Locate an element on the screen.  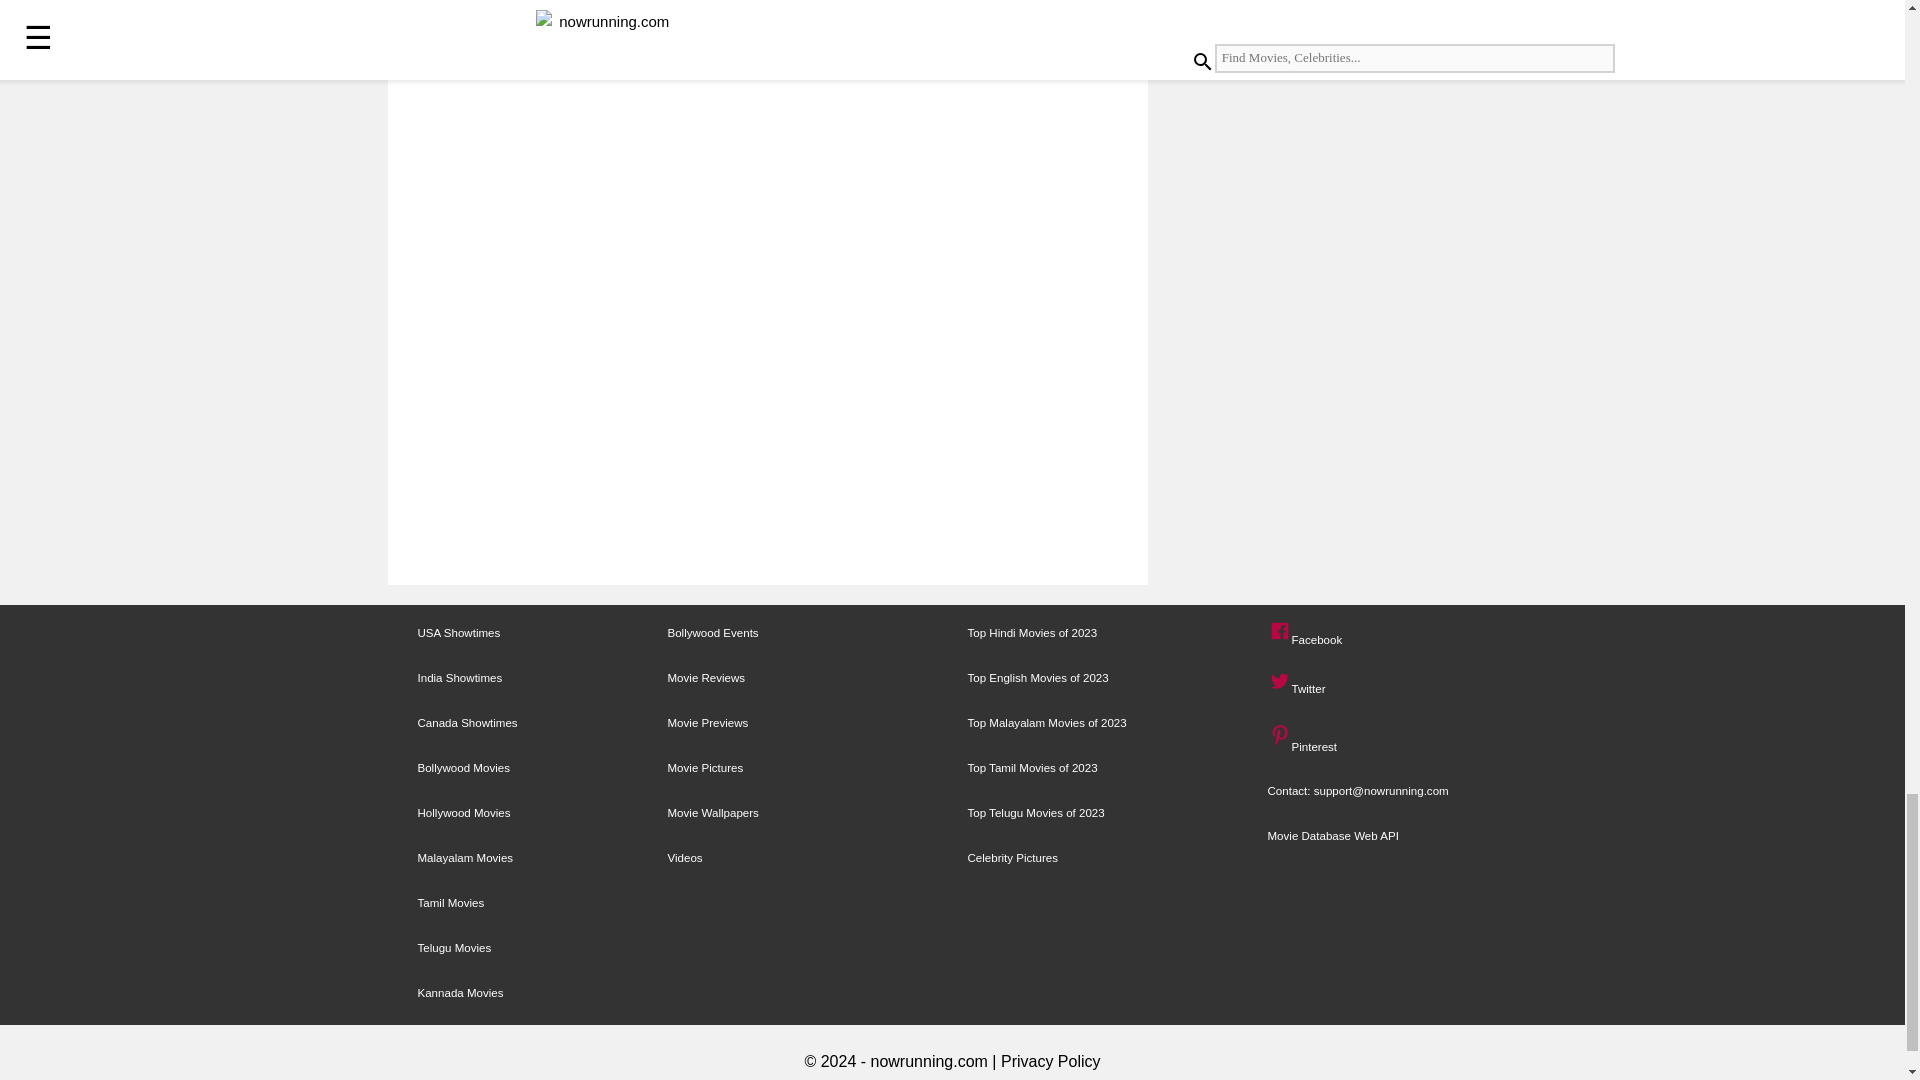
Facebook is located at coordinates (1280, 631).